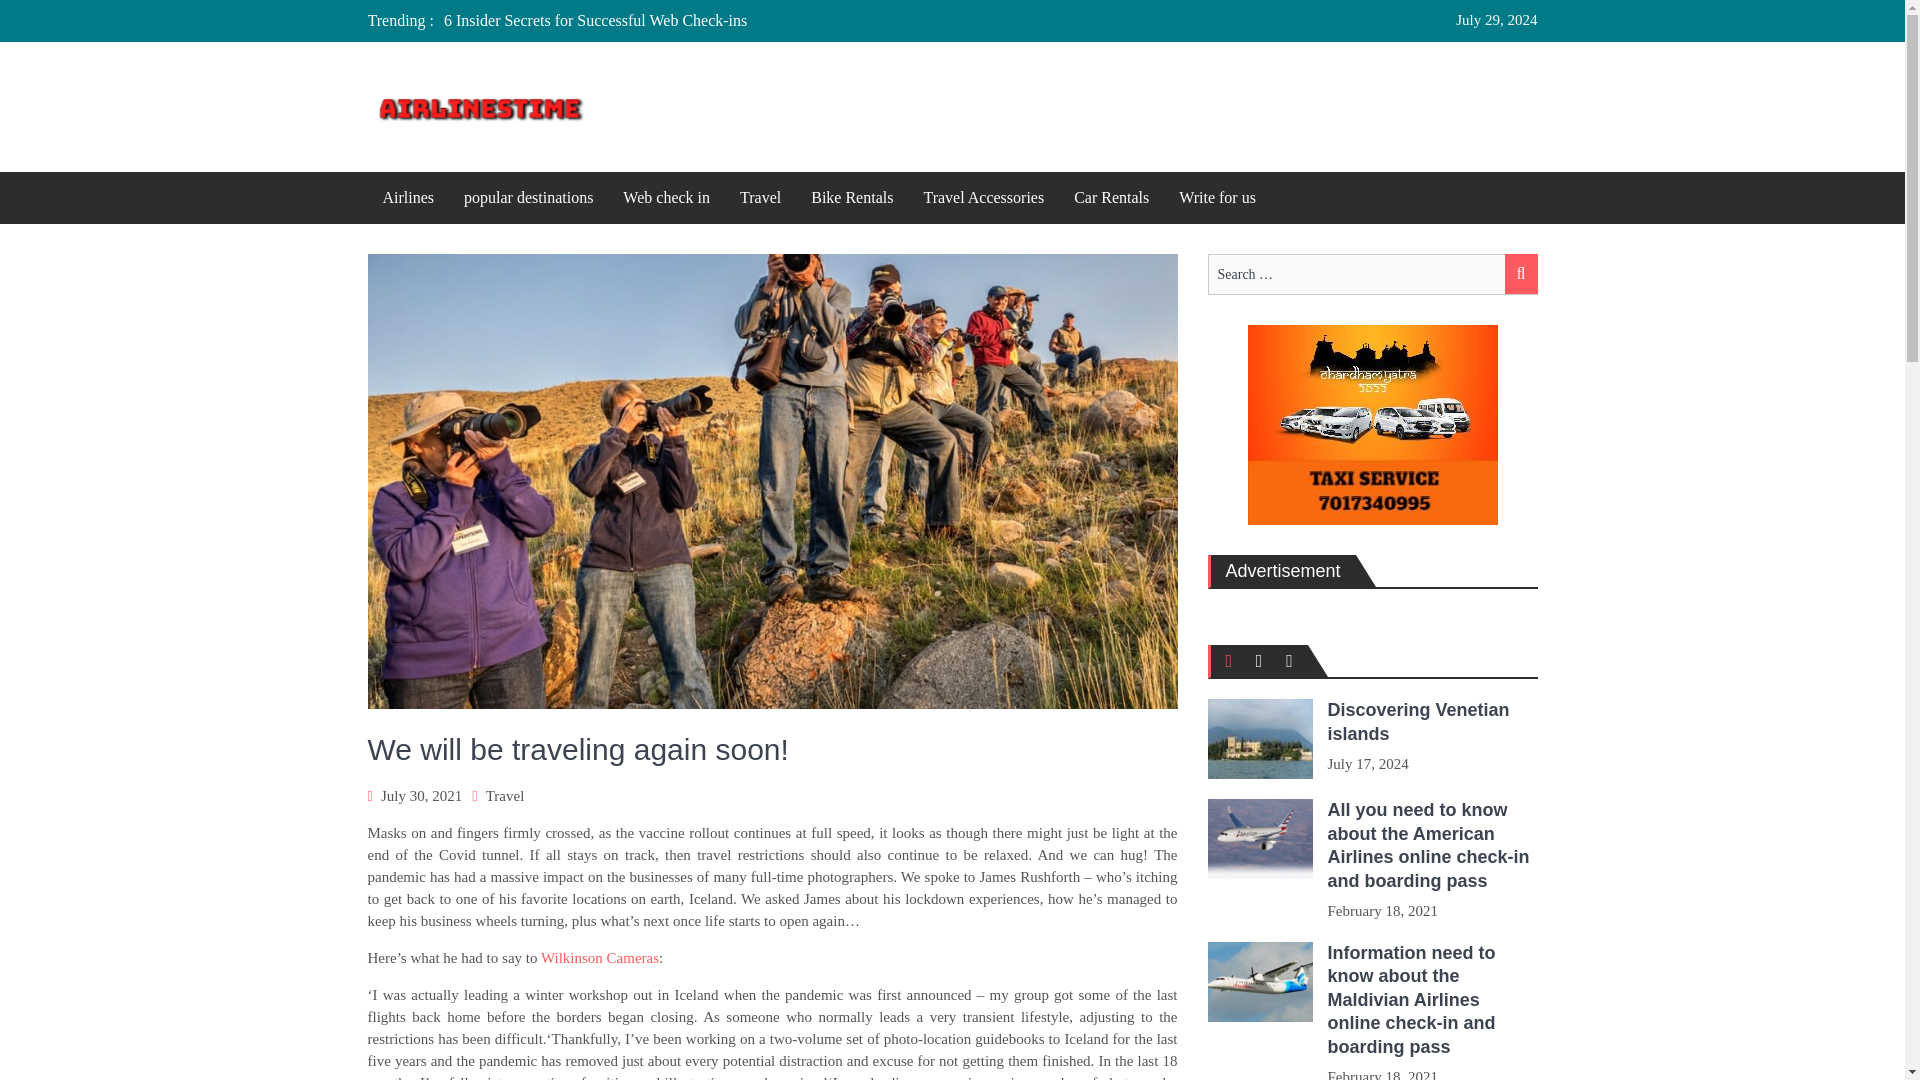 This screenshot has height=1080, width=1920. Describe the element at coordinates (666, 197) in the screenshot. I see `Web check in` at that location.